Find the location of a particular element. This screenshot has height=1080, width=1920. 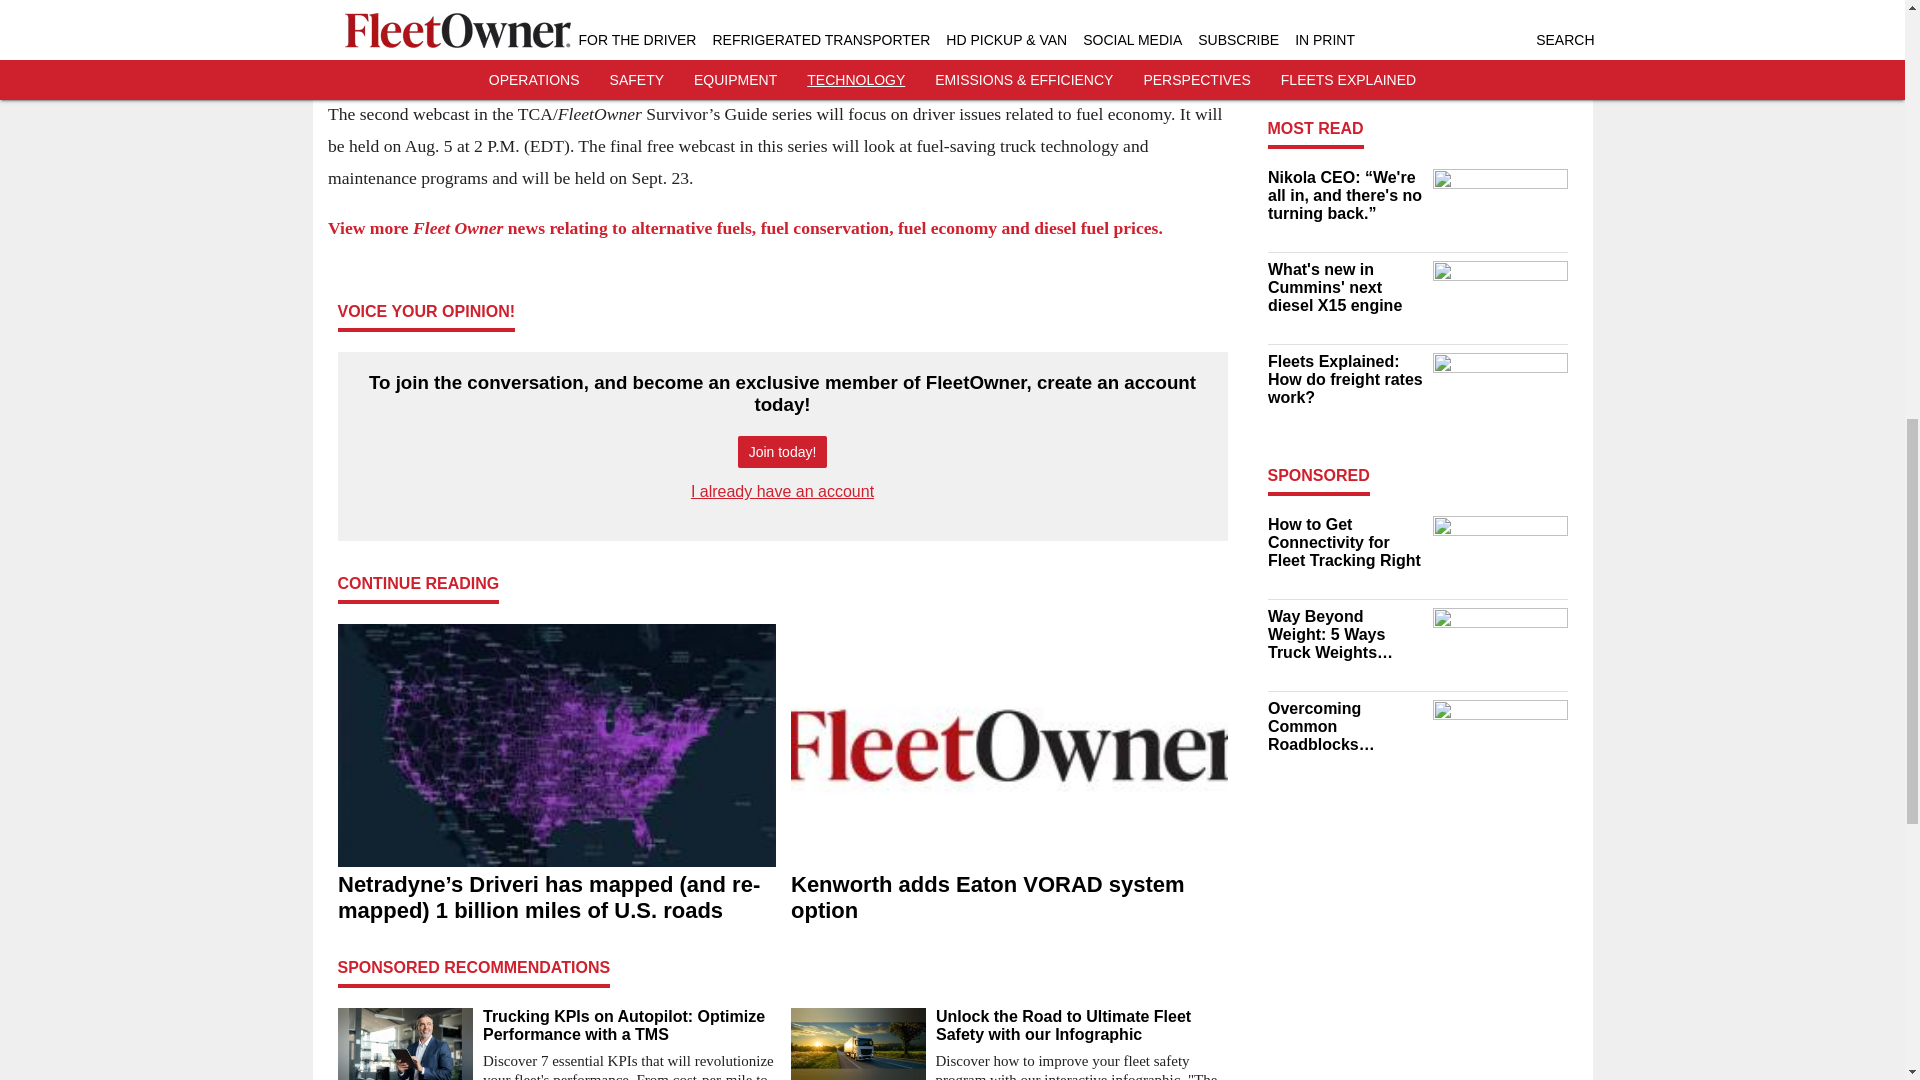

Trucking KPIs on Autopilot: Optimize Performance with a TMS is located at coordinates (628, 1026).